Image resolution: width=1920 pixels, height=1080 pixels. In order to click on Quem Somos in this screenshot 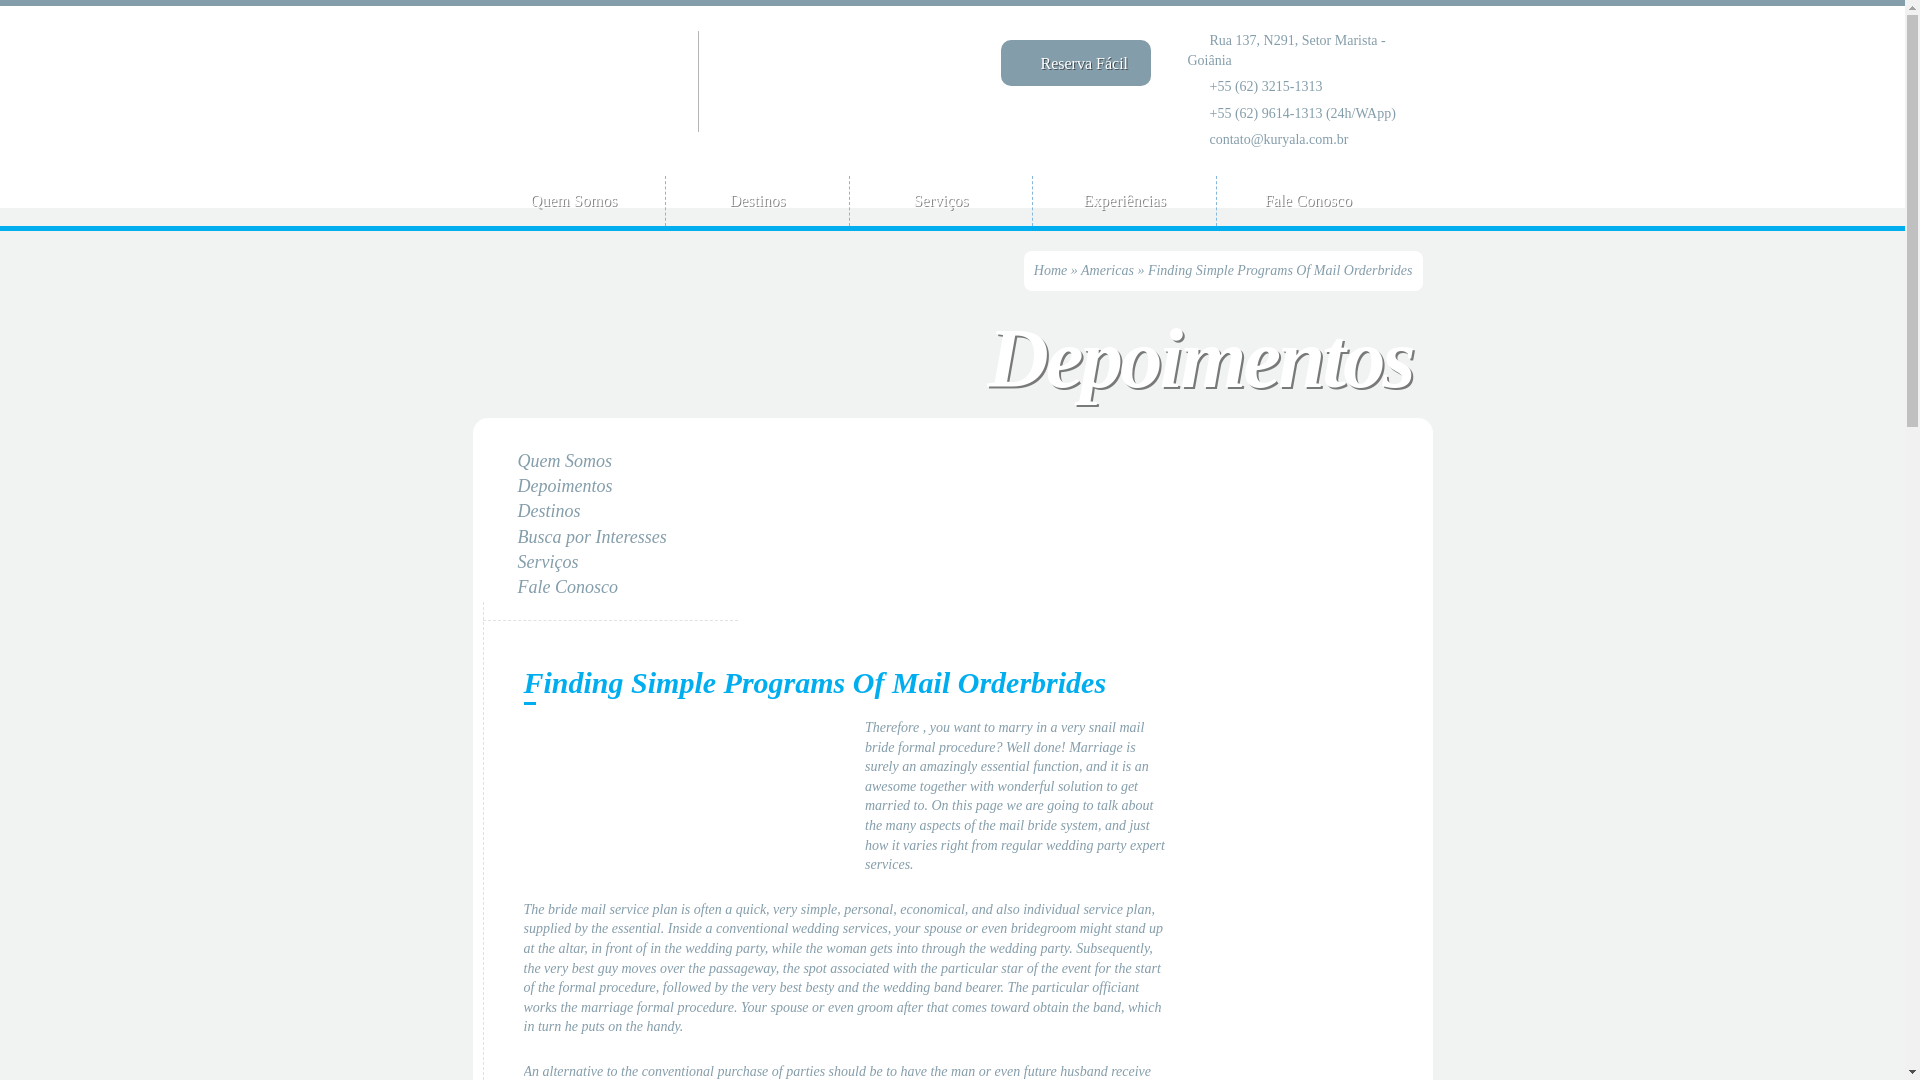, I will do `click(572, 200)`.